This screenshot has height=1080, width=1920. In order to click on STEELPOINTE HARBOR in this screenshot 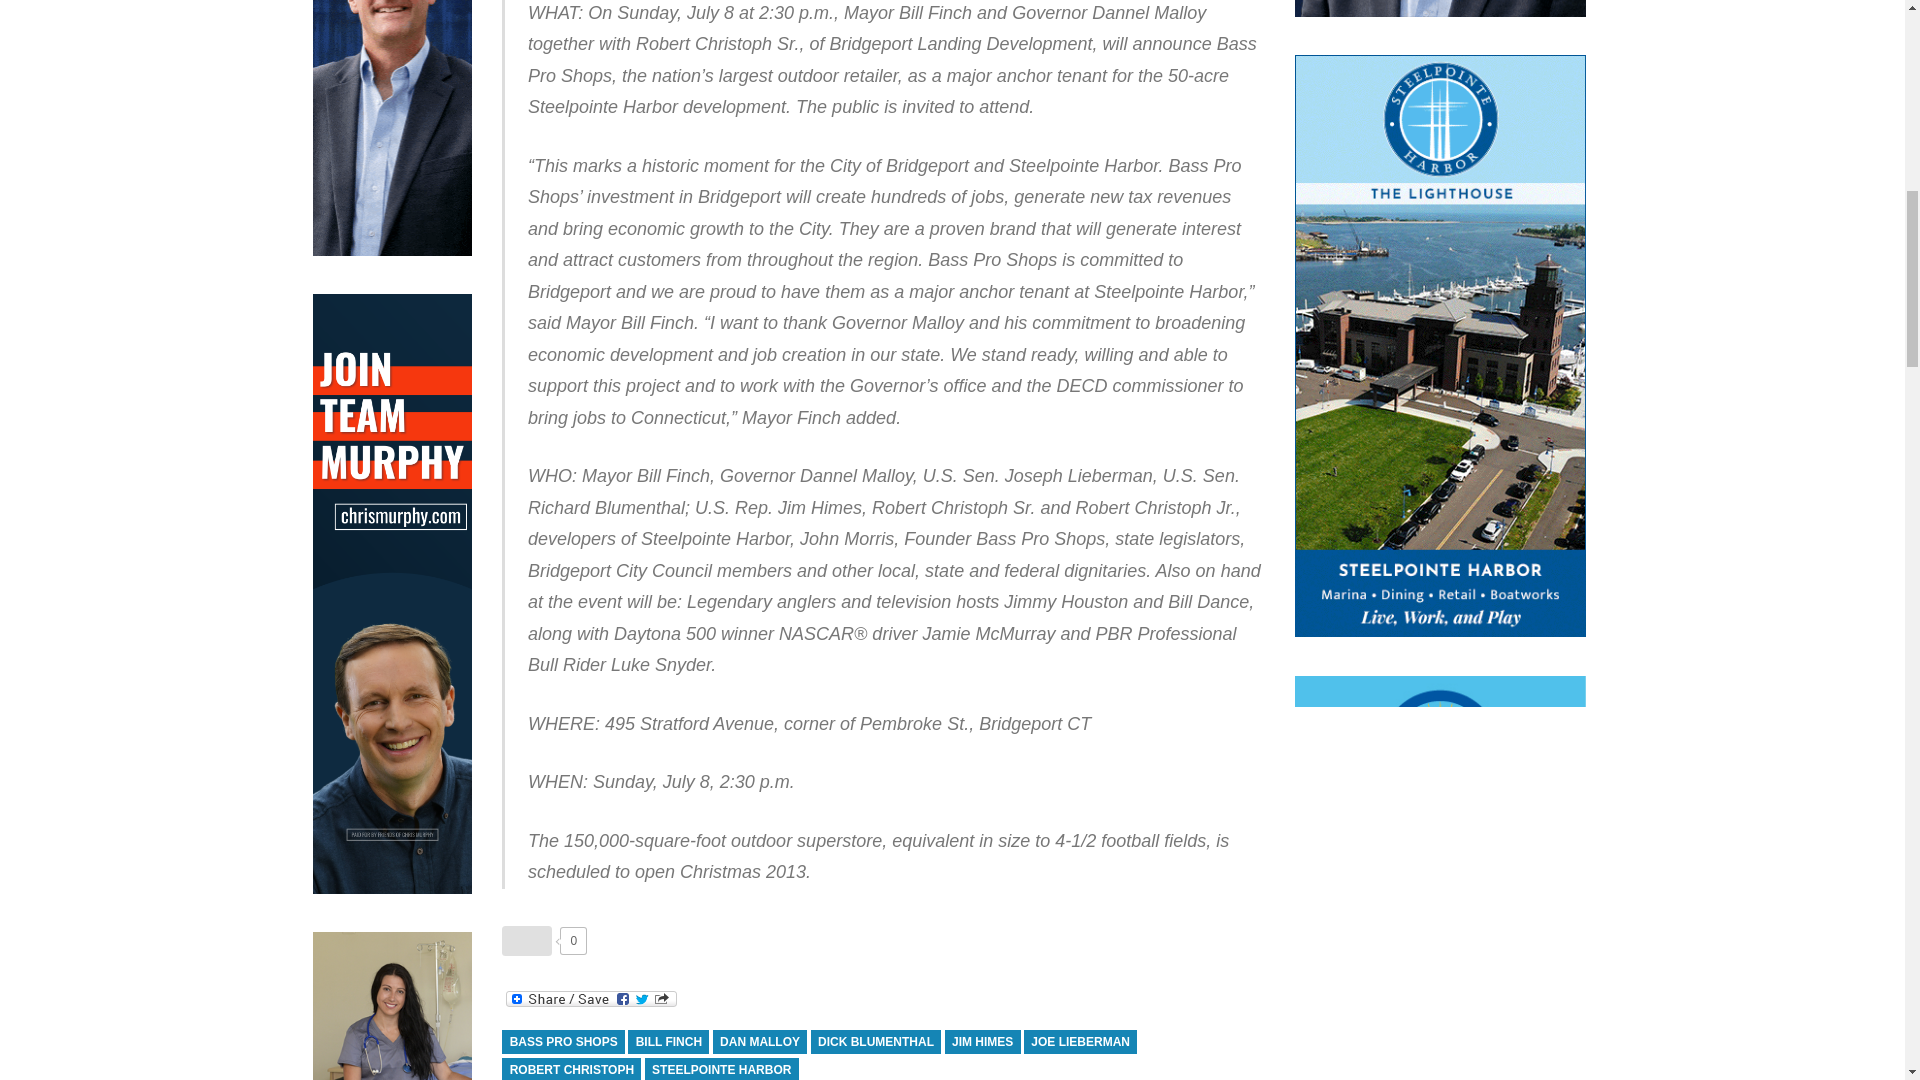, I will do `click(722, 1069)`.